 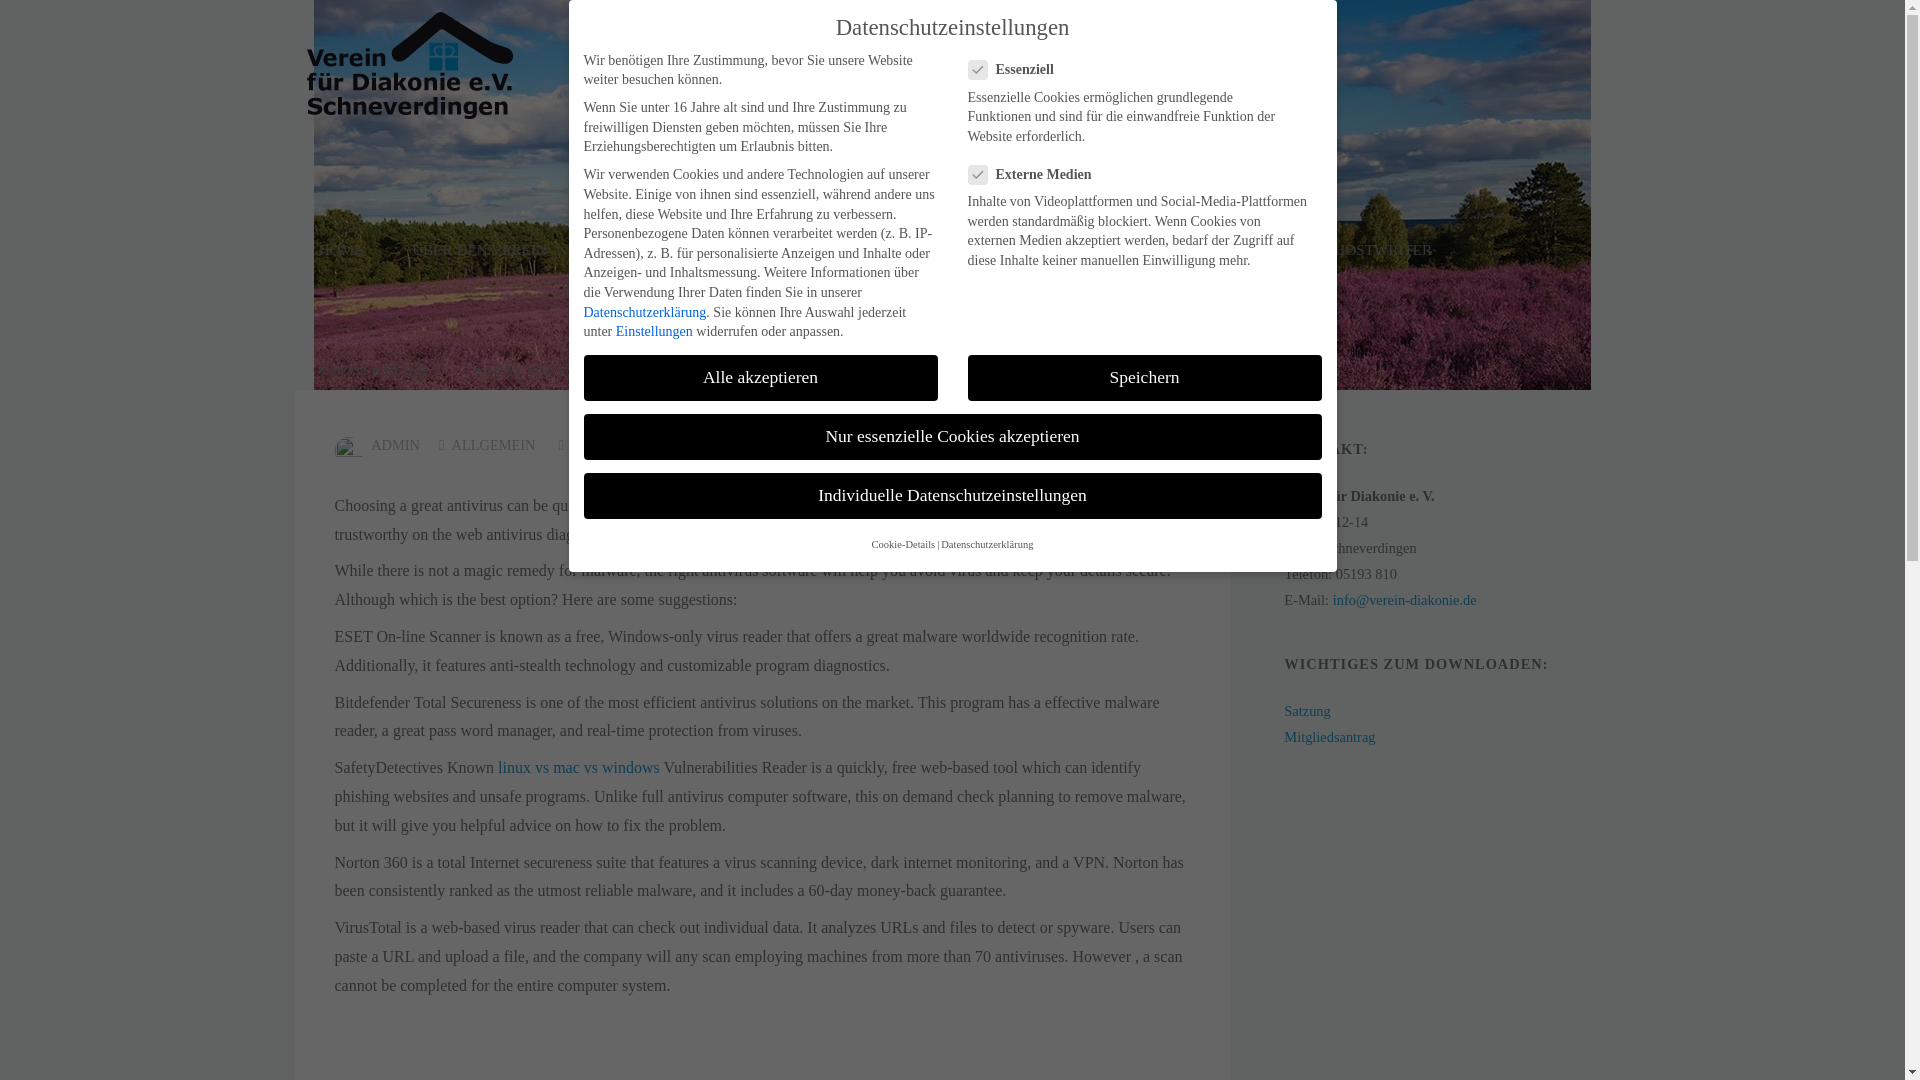 What do you see at coordinates (372, 369) in the screenshot?
I see `GHOSTWRITER` at bounding box center [372, 369].